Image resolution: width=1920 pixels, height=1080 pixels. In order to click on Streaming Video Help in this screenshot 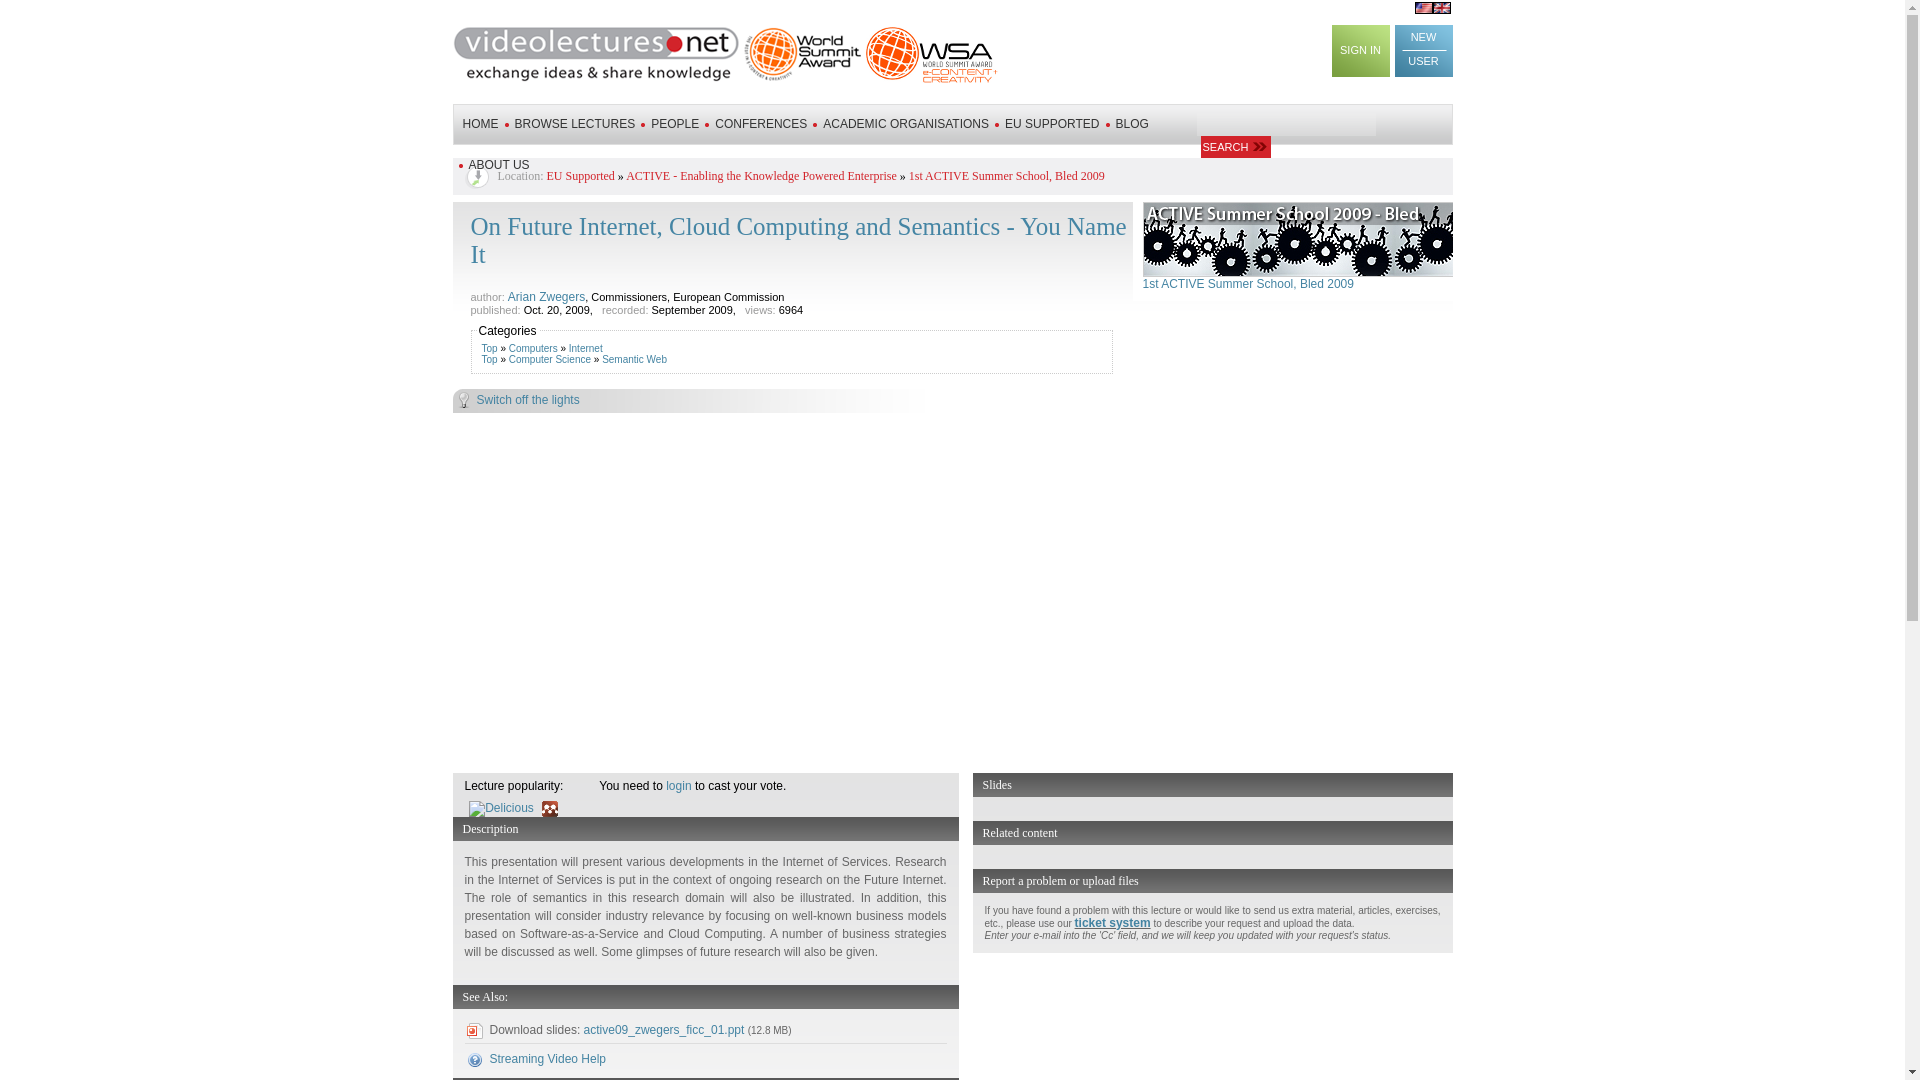, I will do `click(548, 1058)`.